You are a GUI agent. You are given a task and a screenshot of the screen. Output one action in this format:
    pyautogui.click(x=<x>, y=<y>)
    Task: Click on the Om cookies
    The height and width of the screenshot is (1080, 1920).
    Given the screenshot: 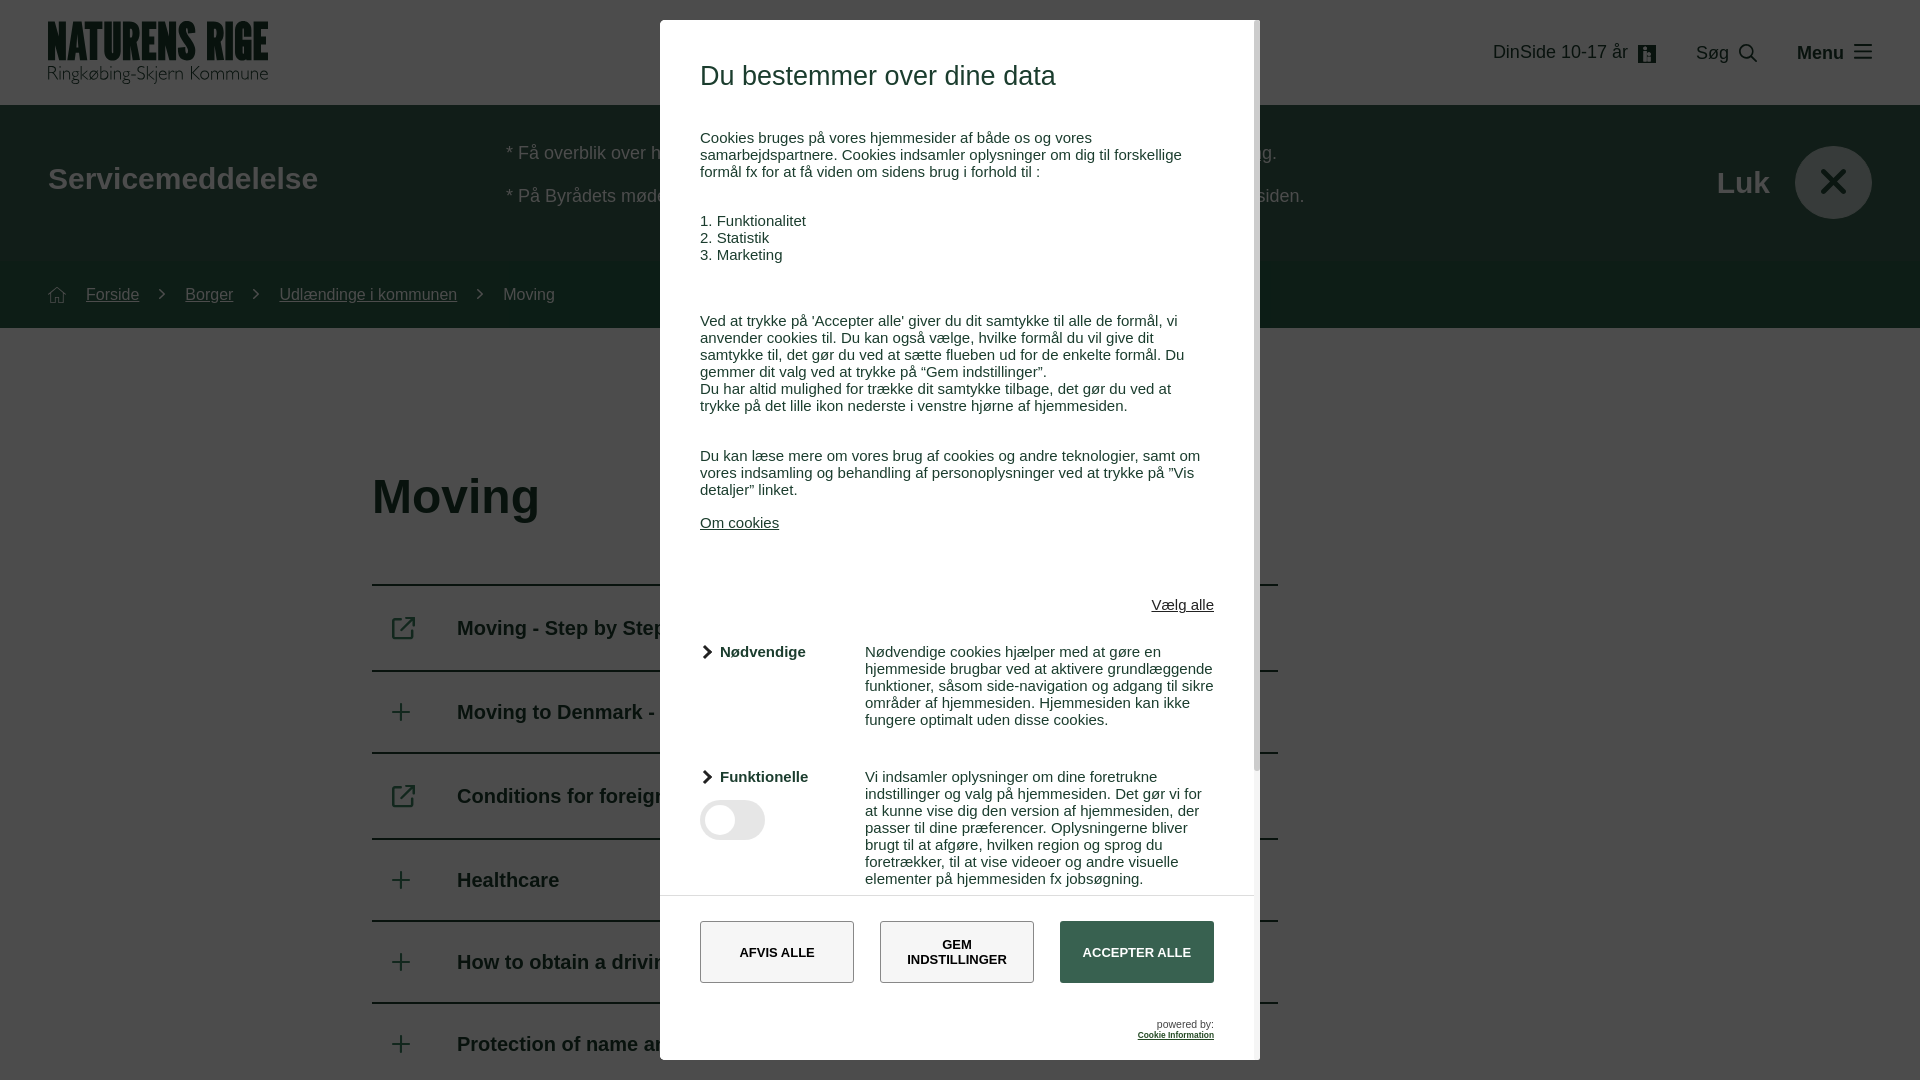 What is the action you would take?
    pyautogui.click(x=740, y=522)
    